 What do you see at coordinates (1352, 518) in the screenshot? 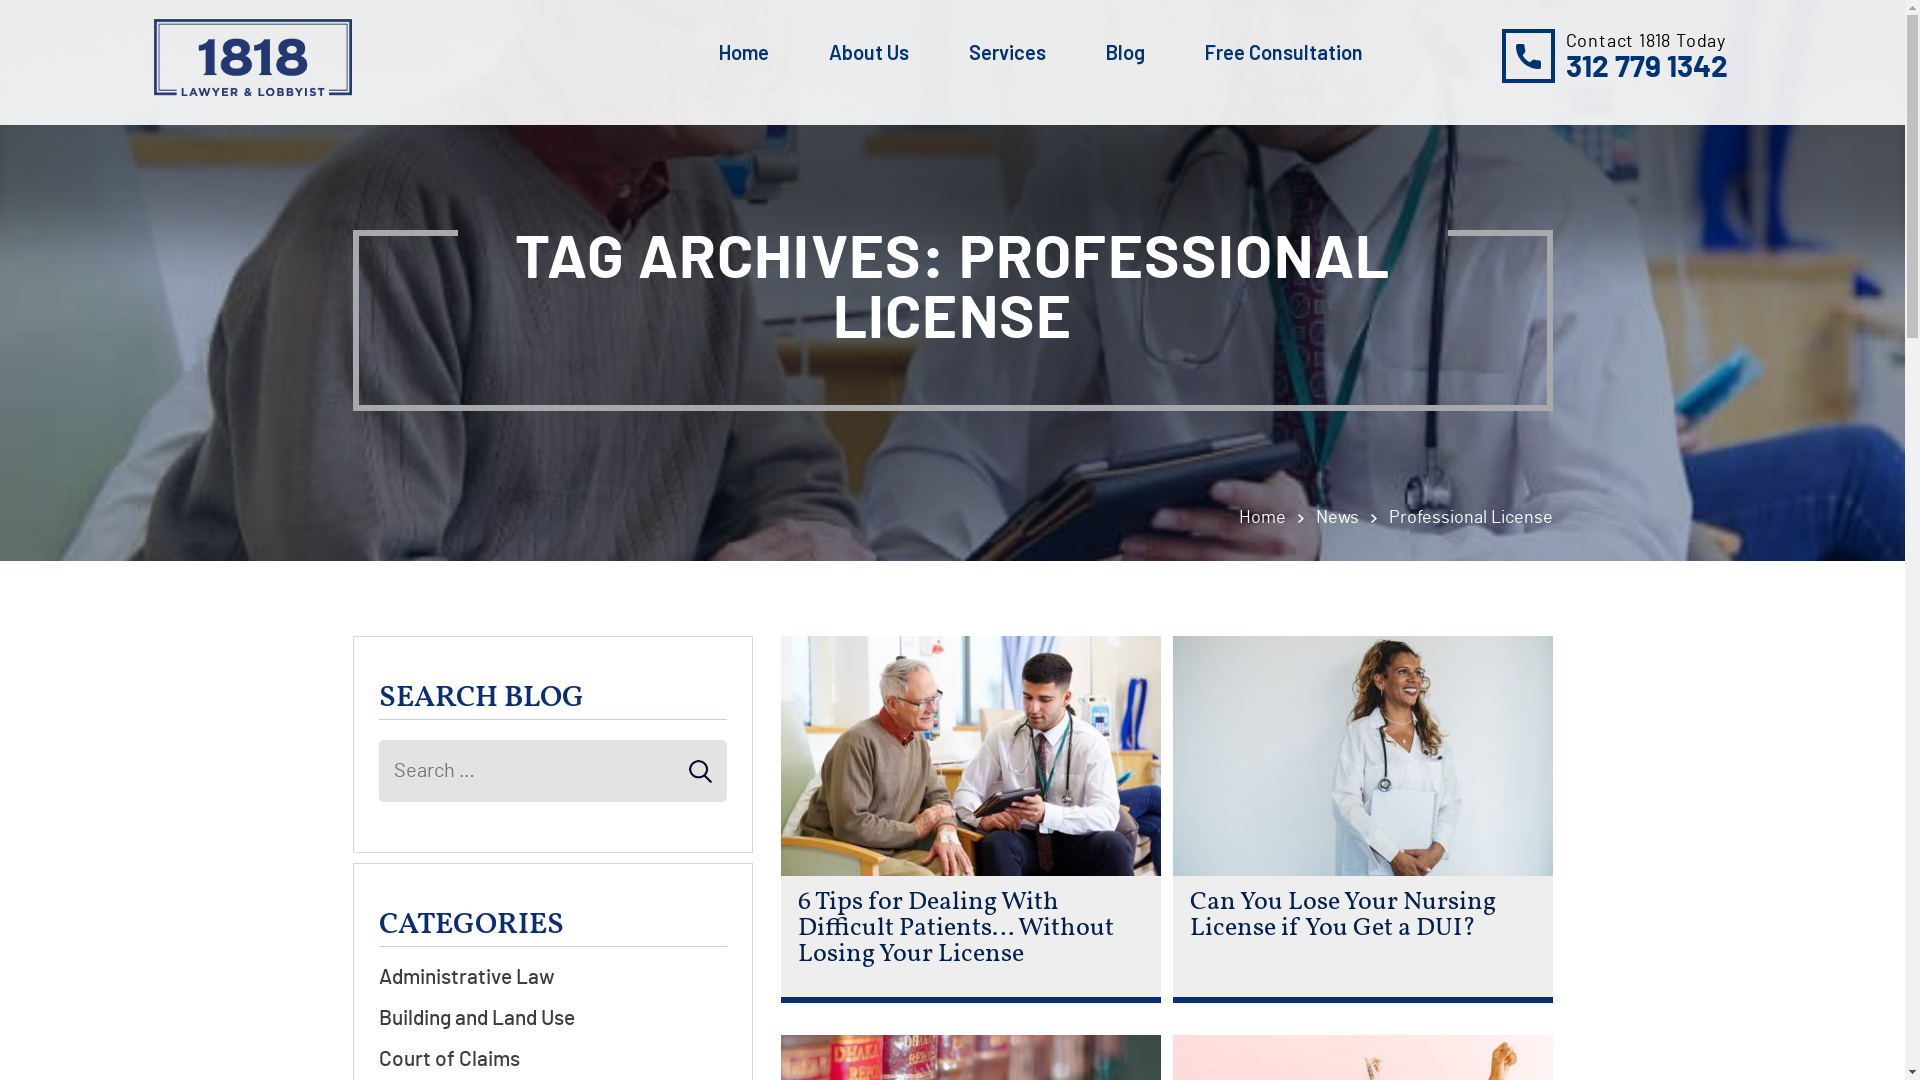
I see `News` at bounding box center [1352, 518].